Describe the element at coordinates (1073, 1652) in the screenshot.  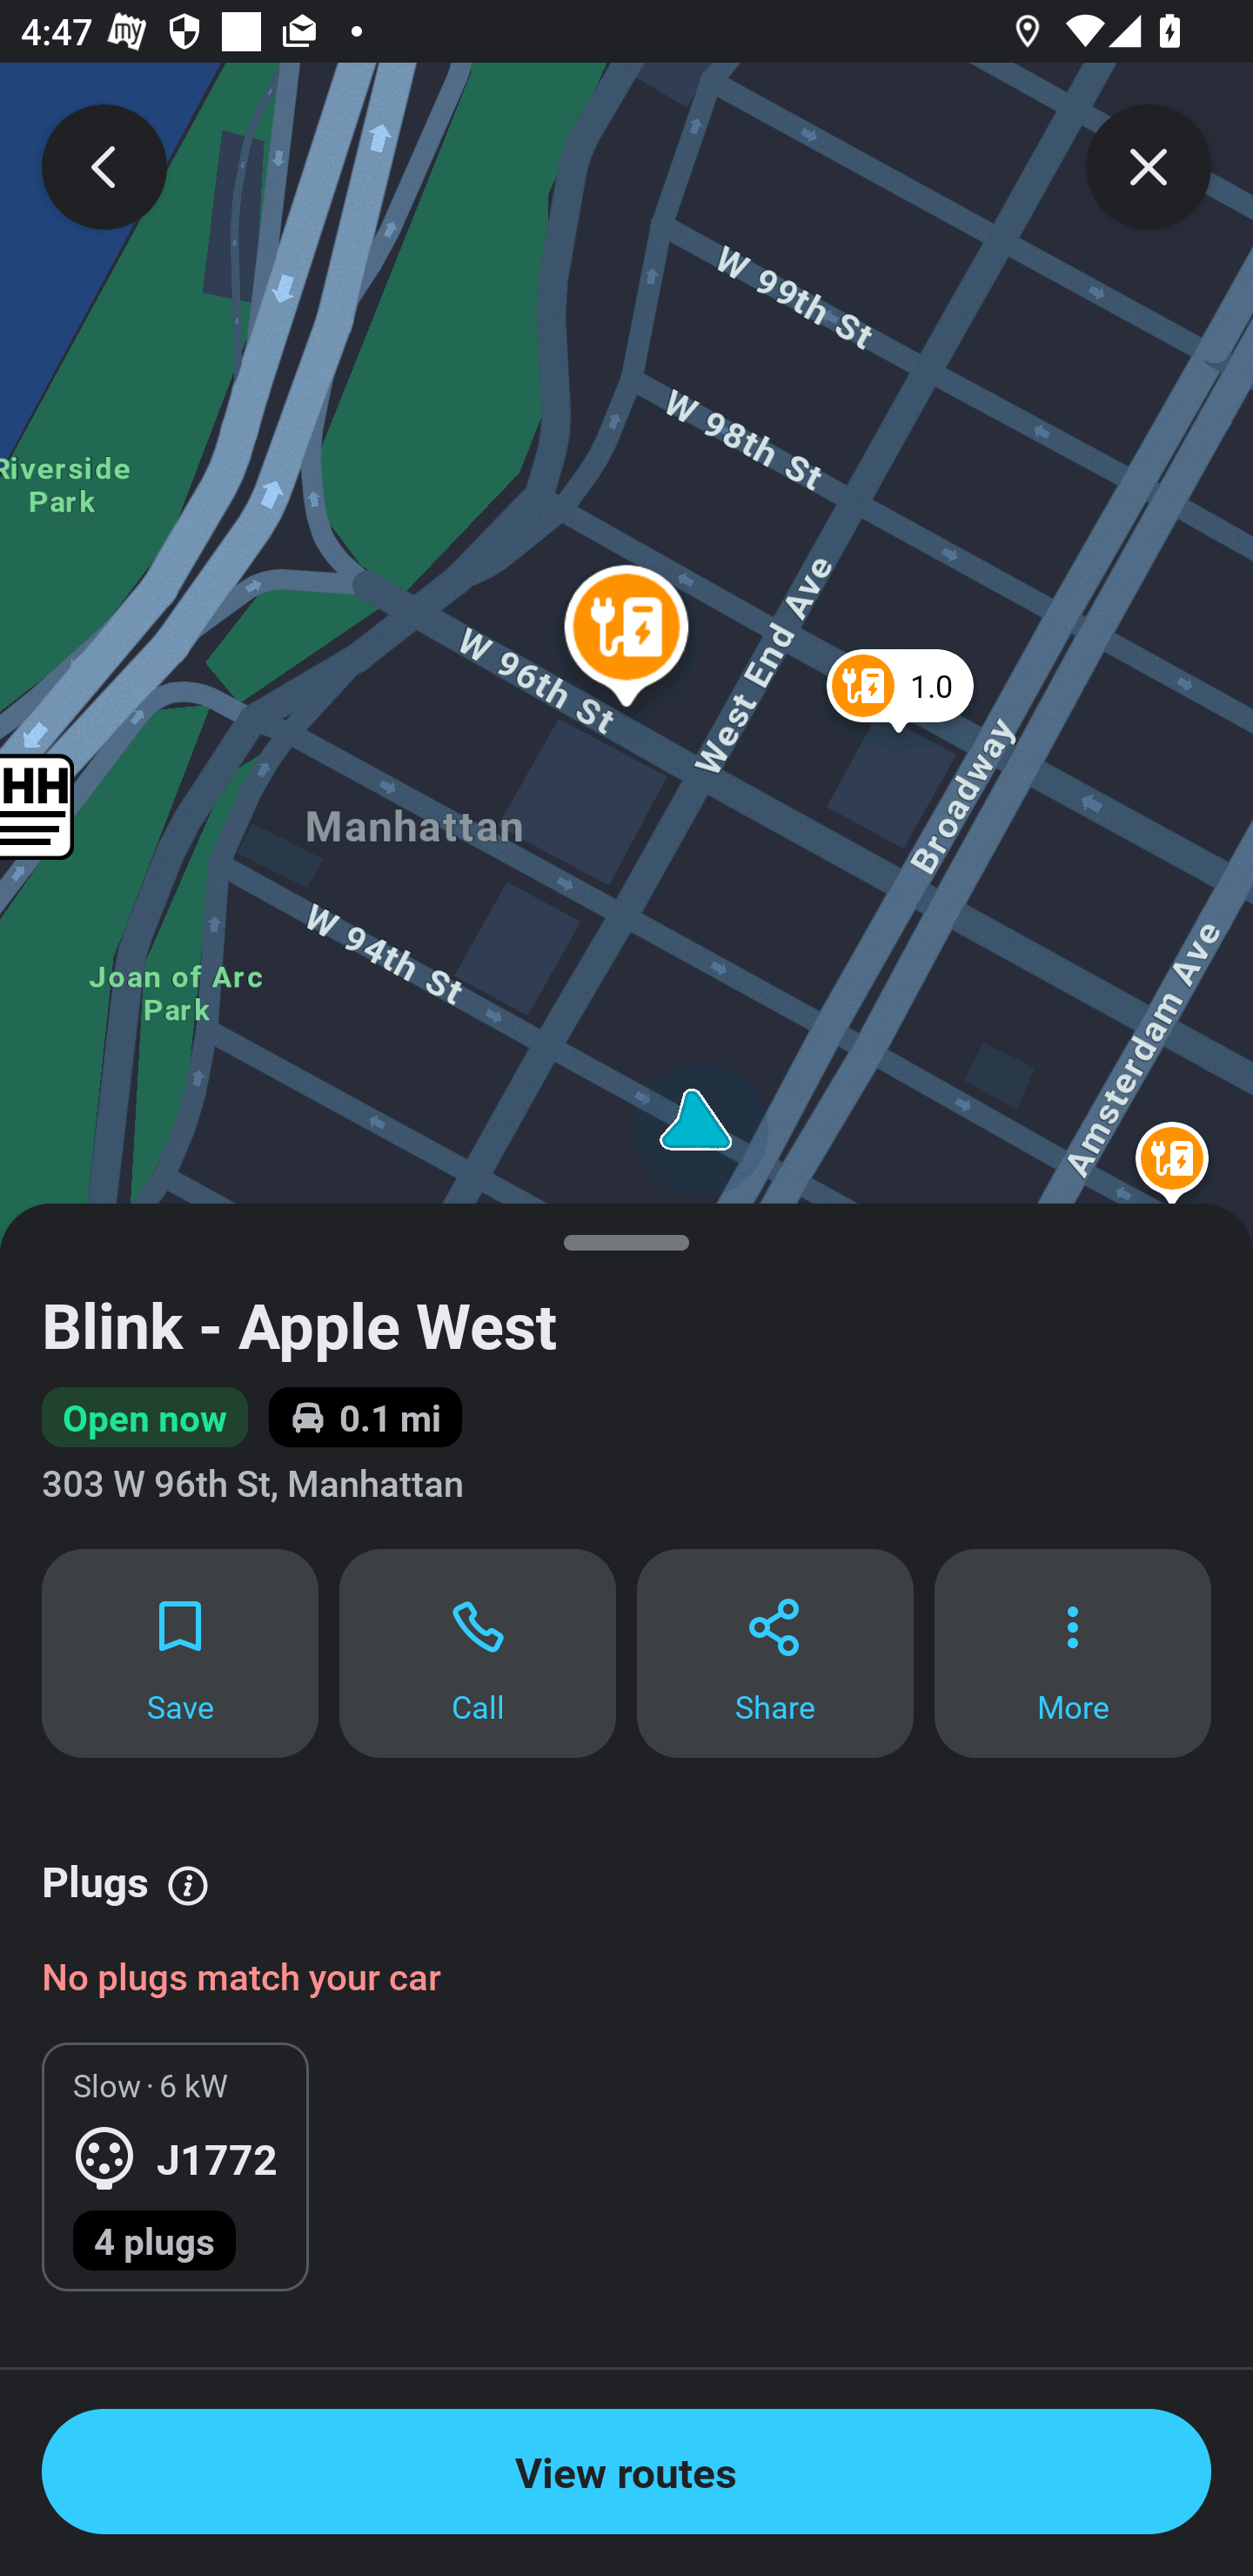
I see `More` at that location.